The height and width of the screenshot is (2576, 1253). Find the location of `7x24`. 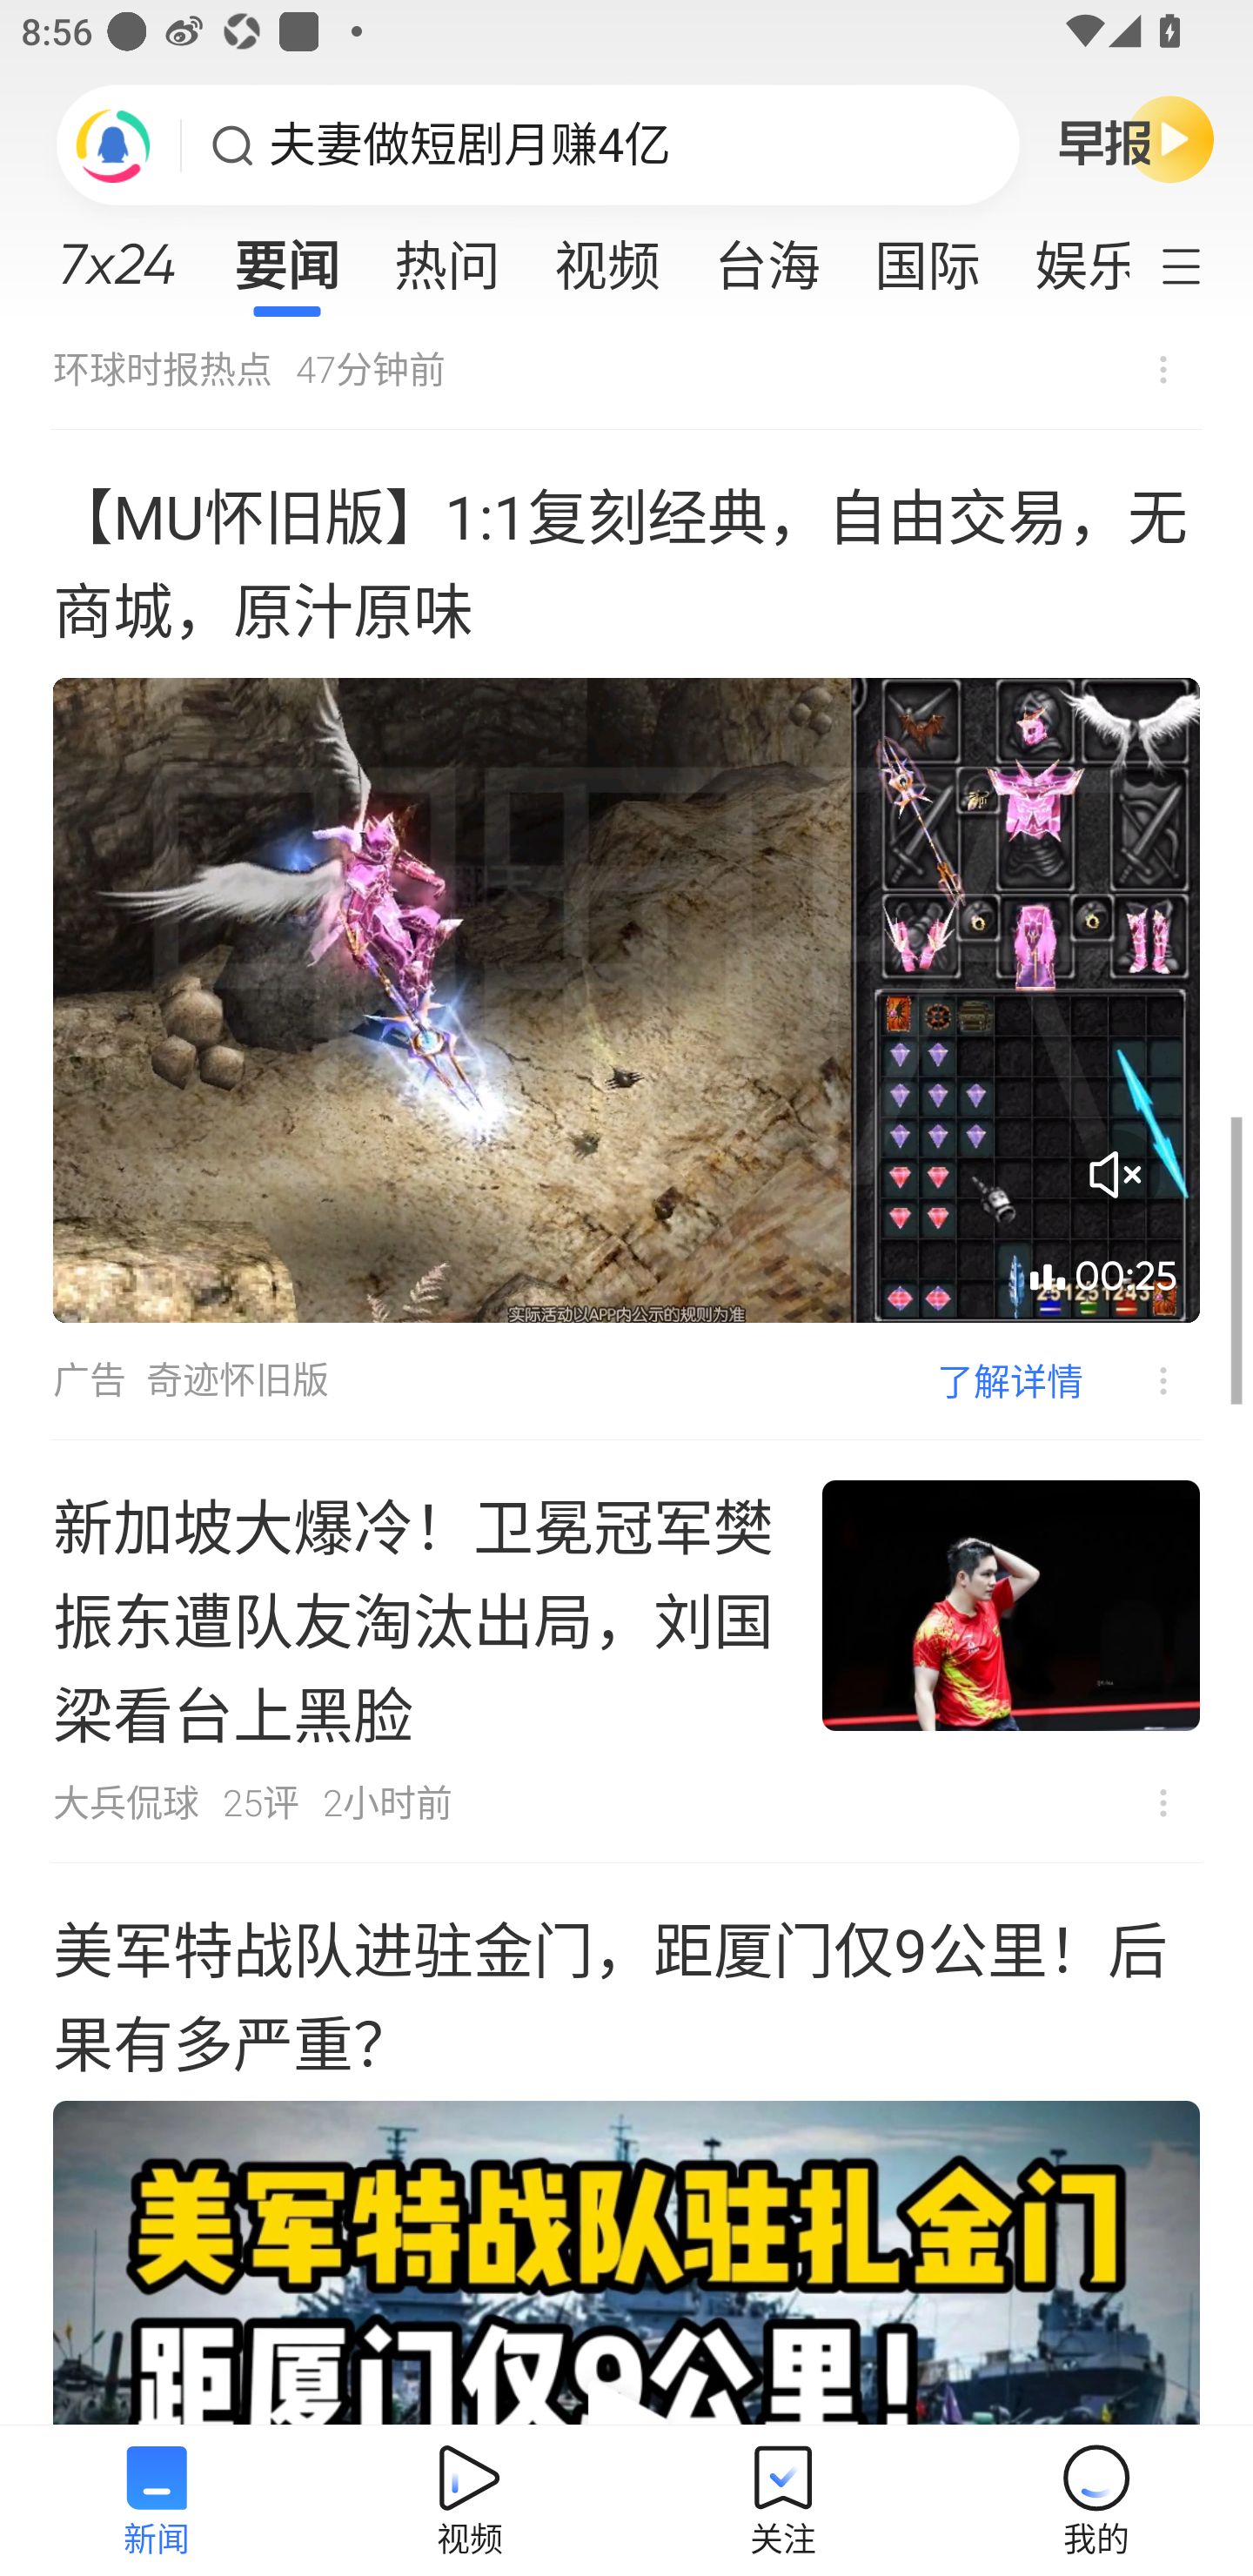

7x24 is located at coordinates (117, 253).